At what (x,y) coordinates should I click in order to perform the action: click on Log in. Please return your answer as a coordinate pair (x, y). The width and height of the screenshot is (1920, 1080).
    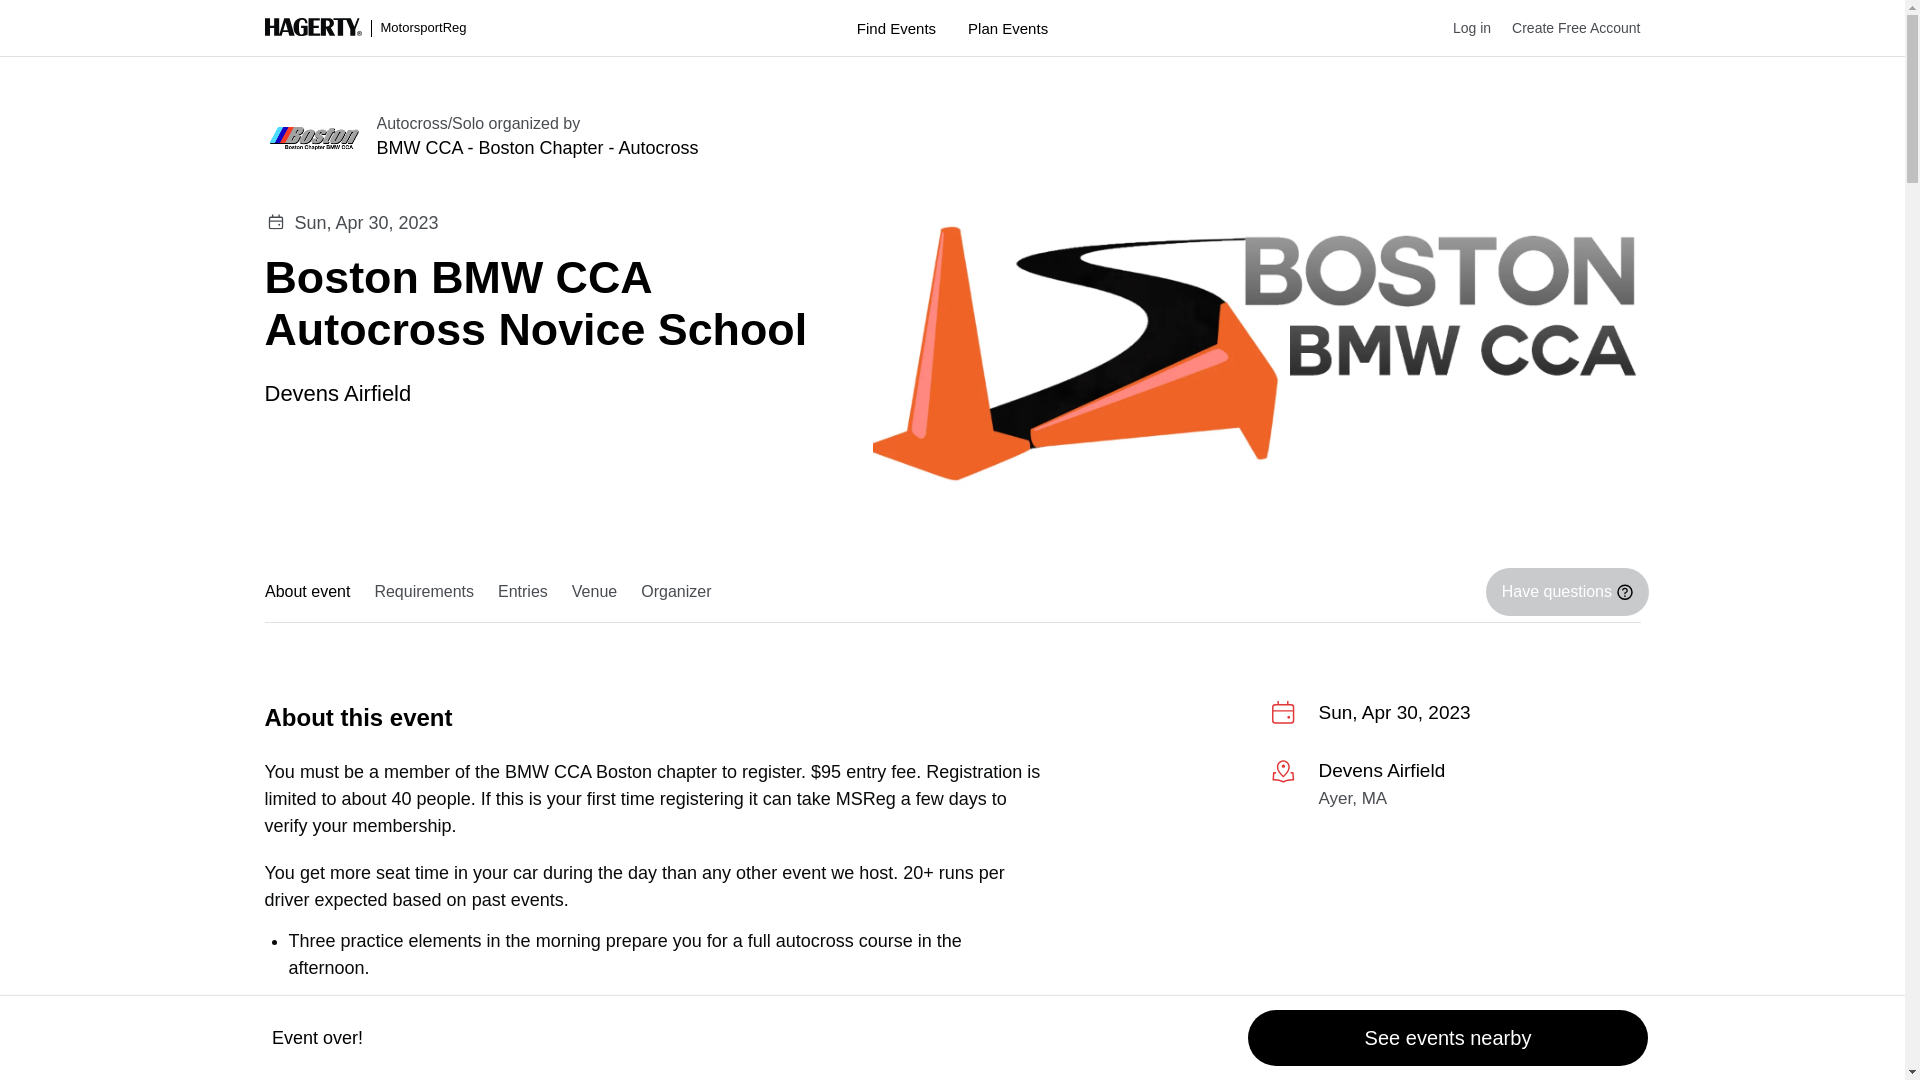
    Looking at the image, I should click on (1462, 28).